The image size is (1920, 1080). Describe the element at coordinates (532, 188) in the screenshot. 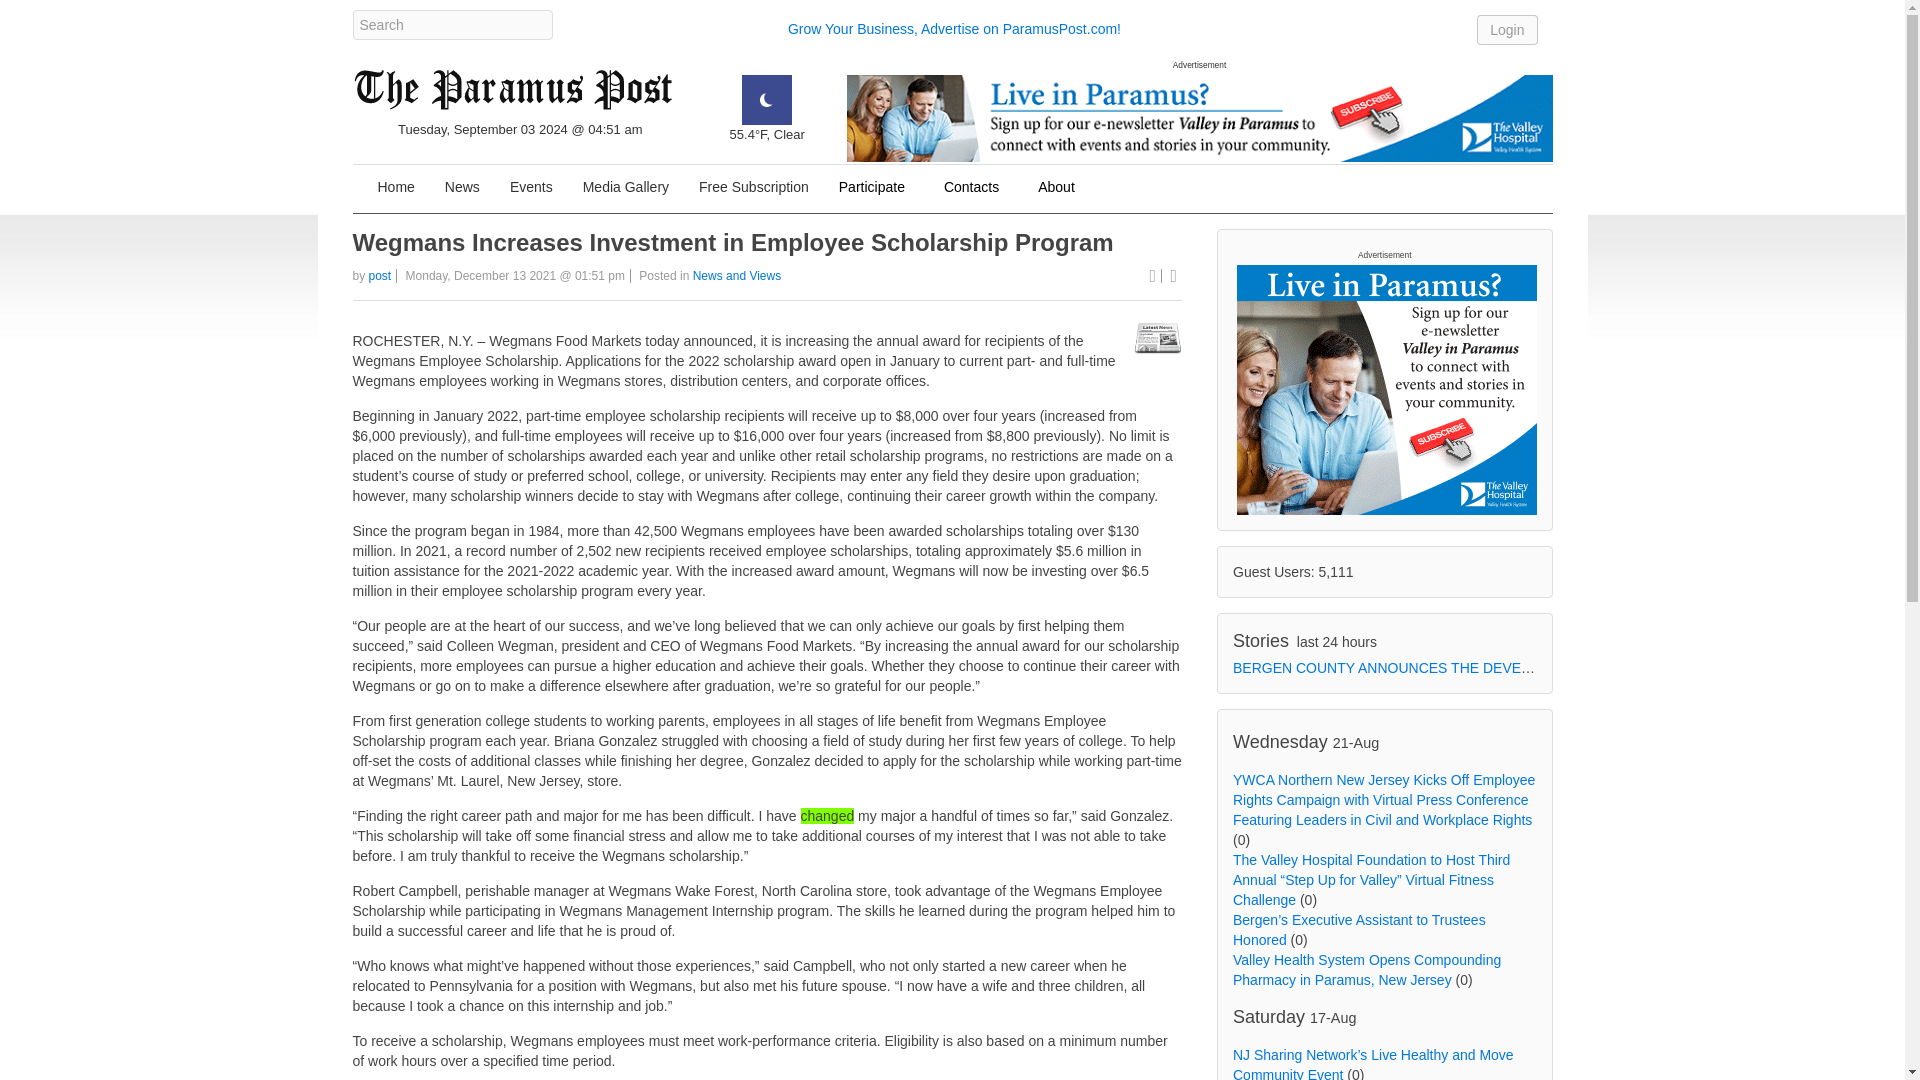

I see `Events` at that location.